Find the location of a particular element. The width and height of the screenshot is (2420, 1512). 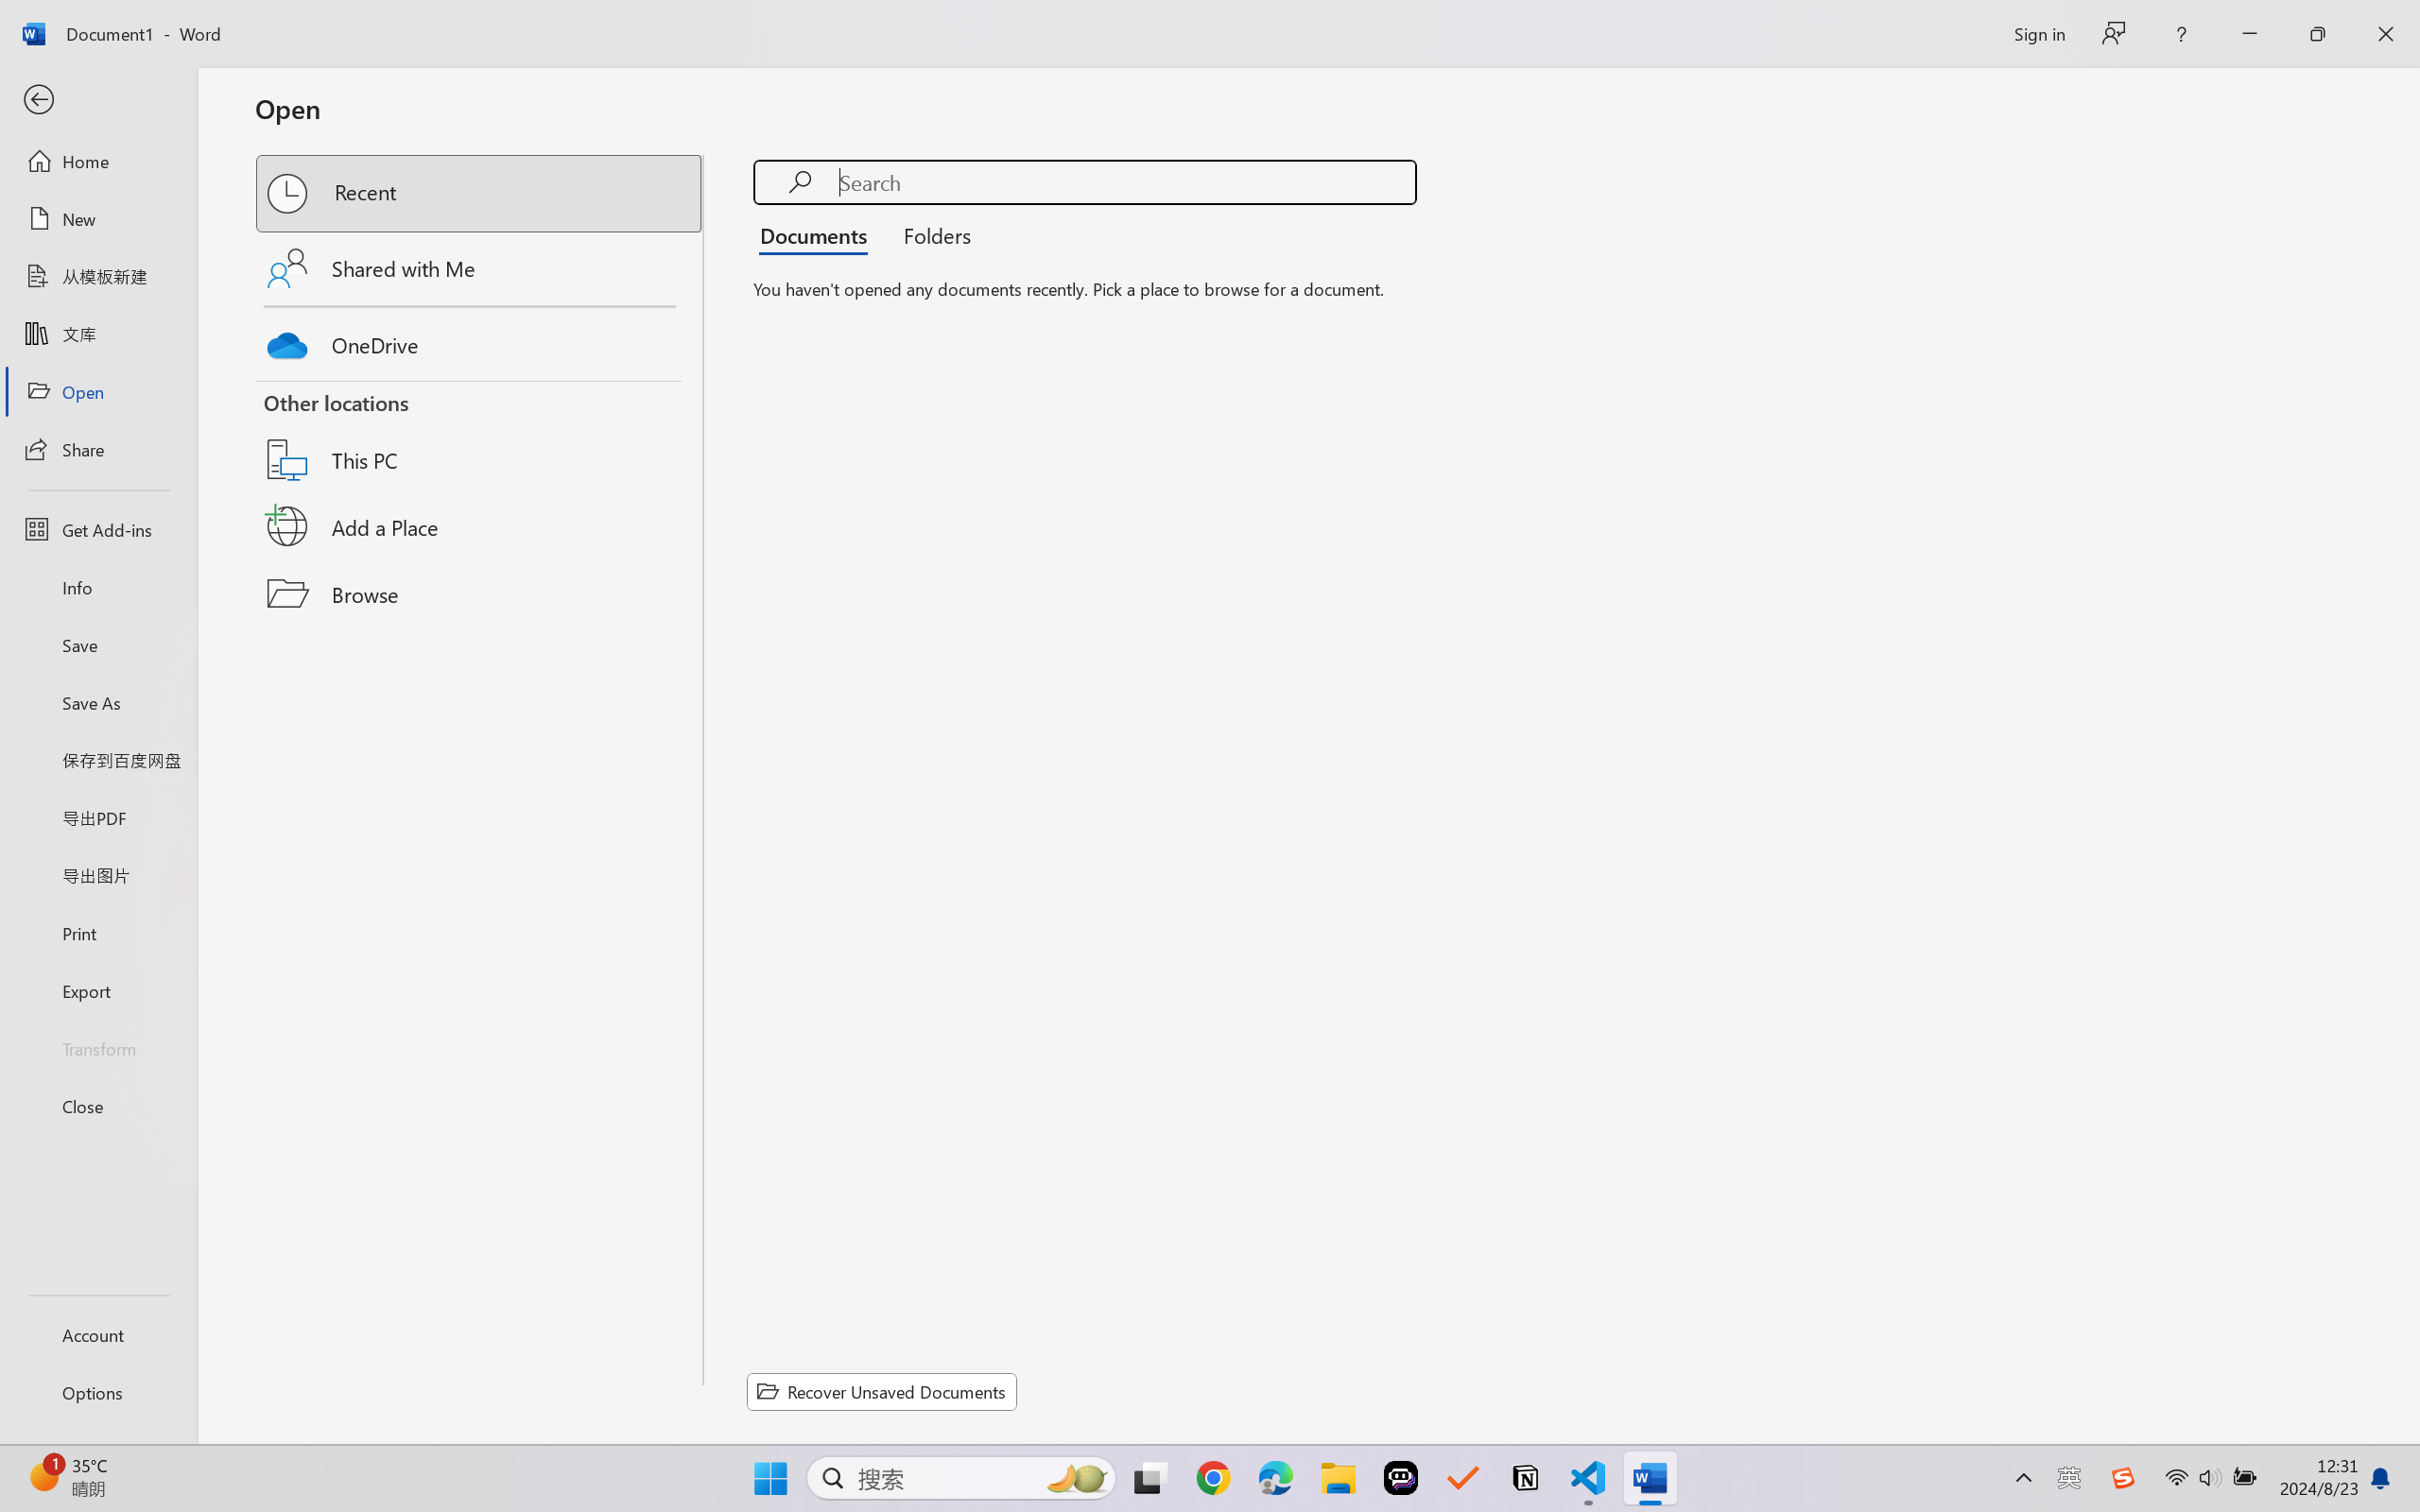

Get Add-ins is located at coordinates (98, 529).